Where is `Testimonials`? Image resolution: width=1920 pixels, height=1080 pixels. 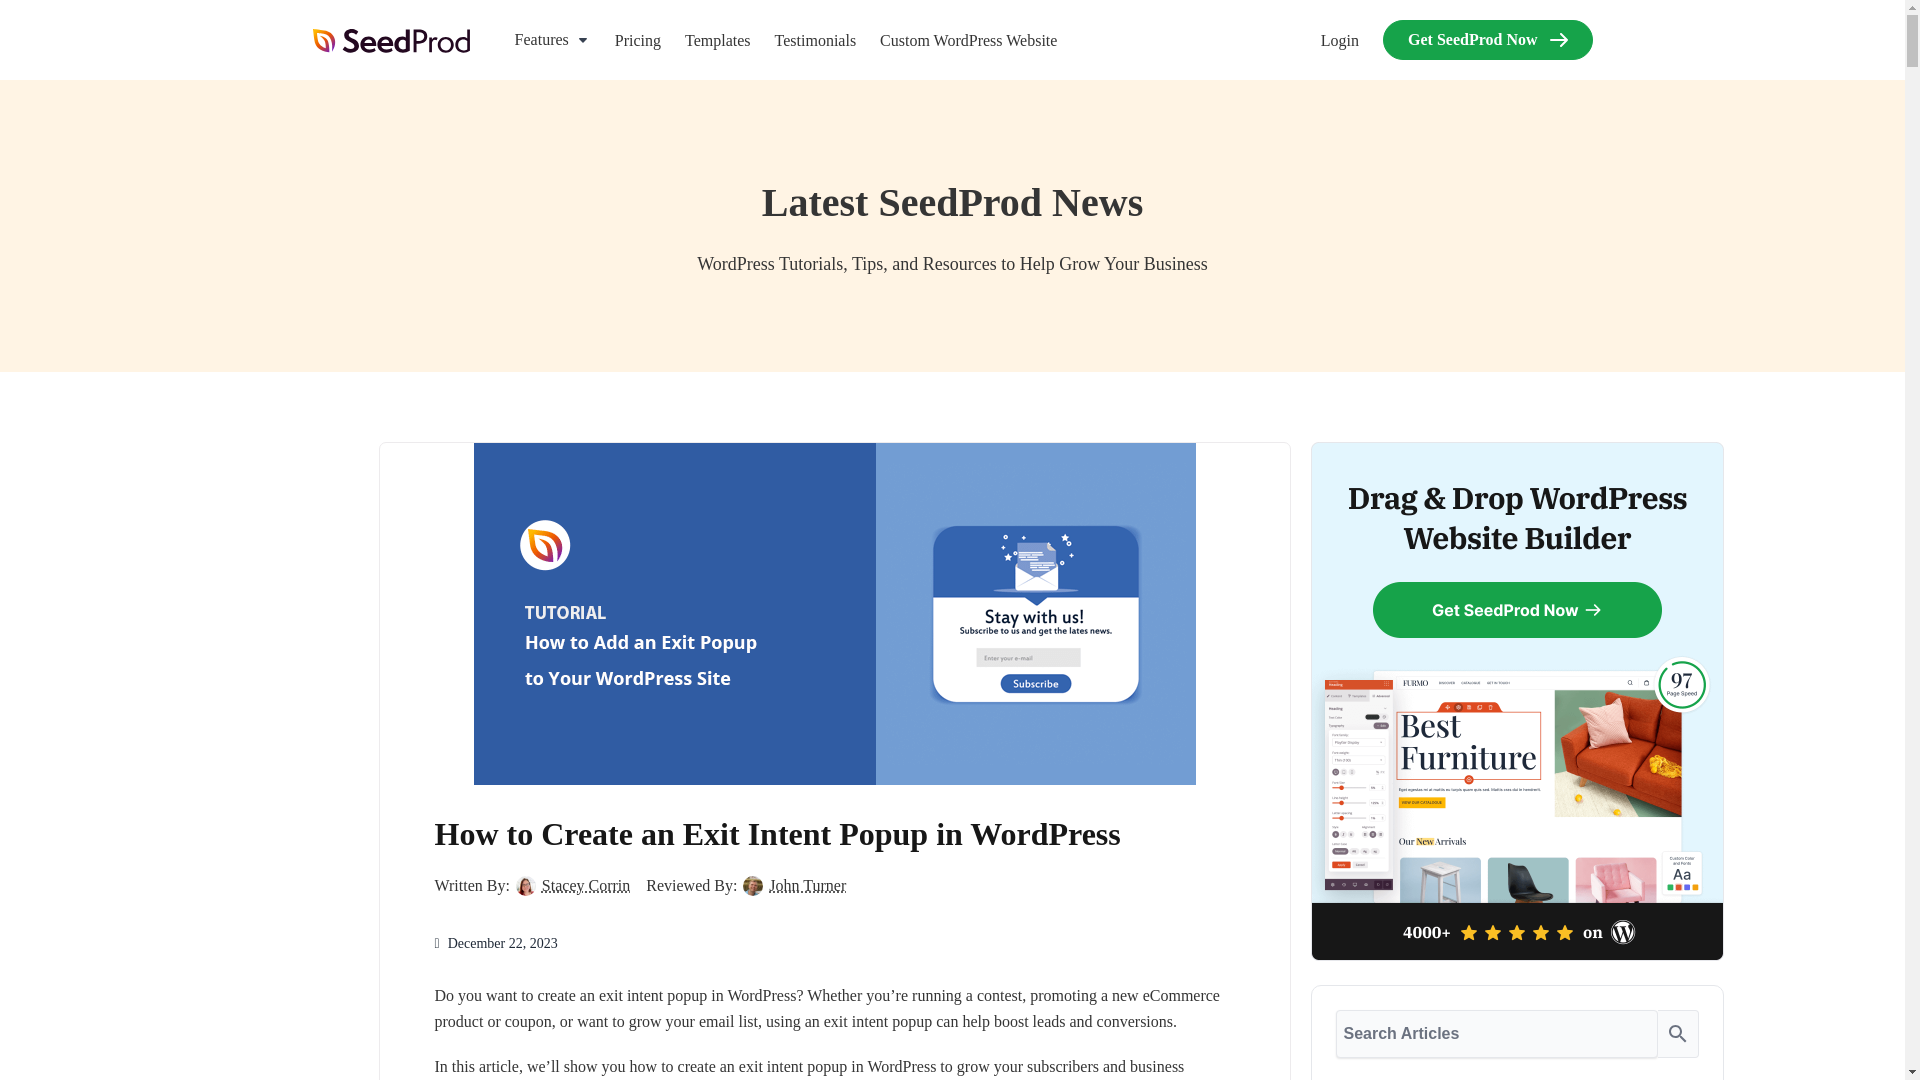 Testimonials is located at coordinates (816, 40).